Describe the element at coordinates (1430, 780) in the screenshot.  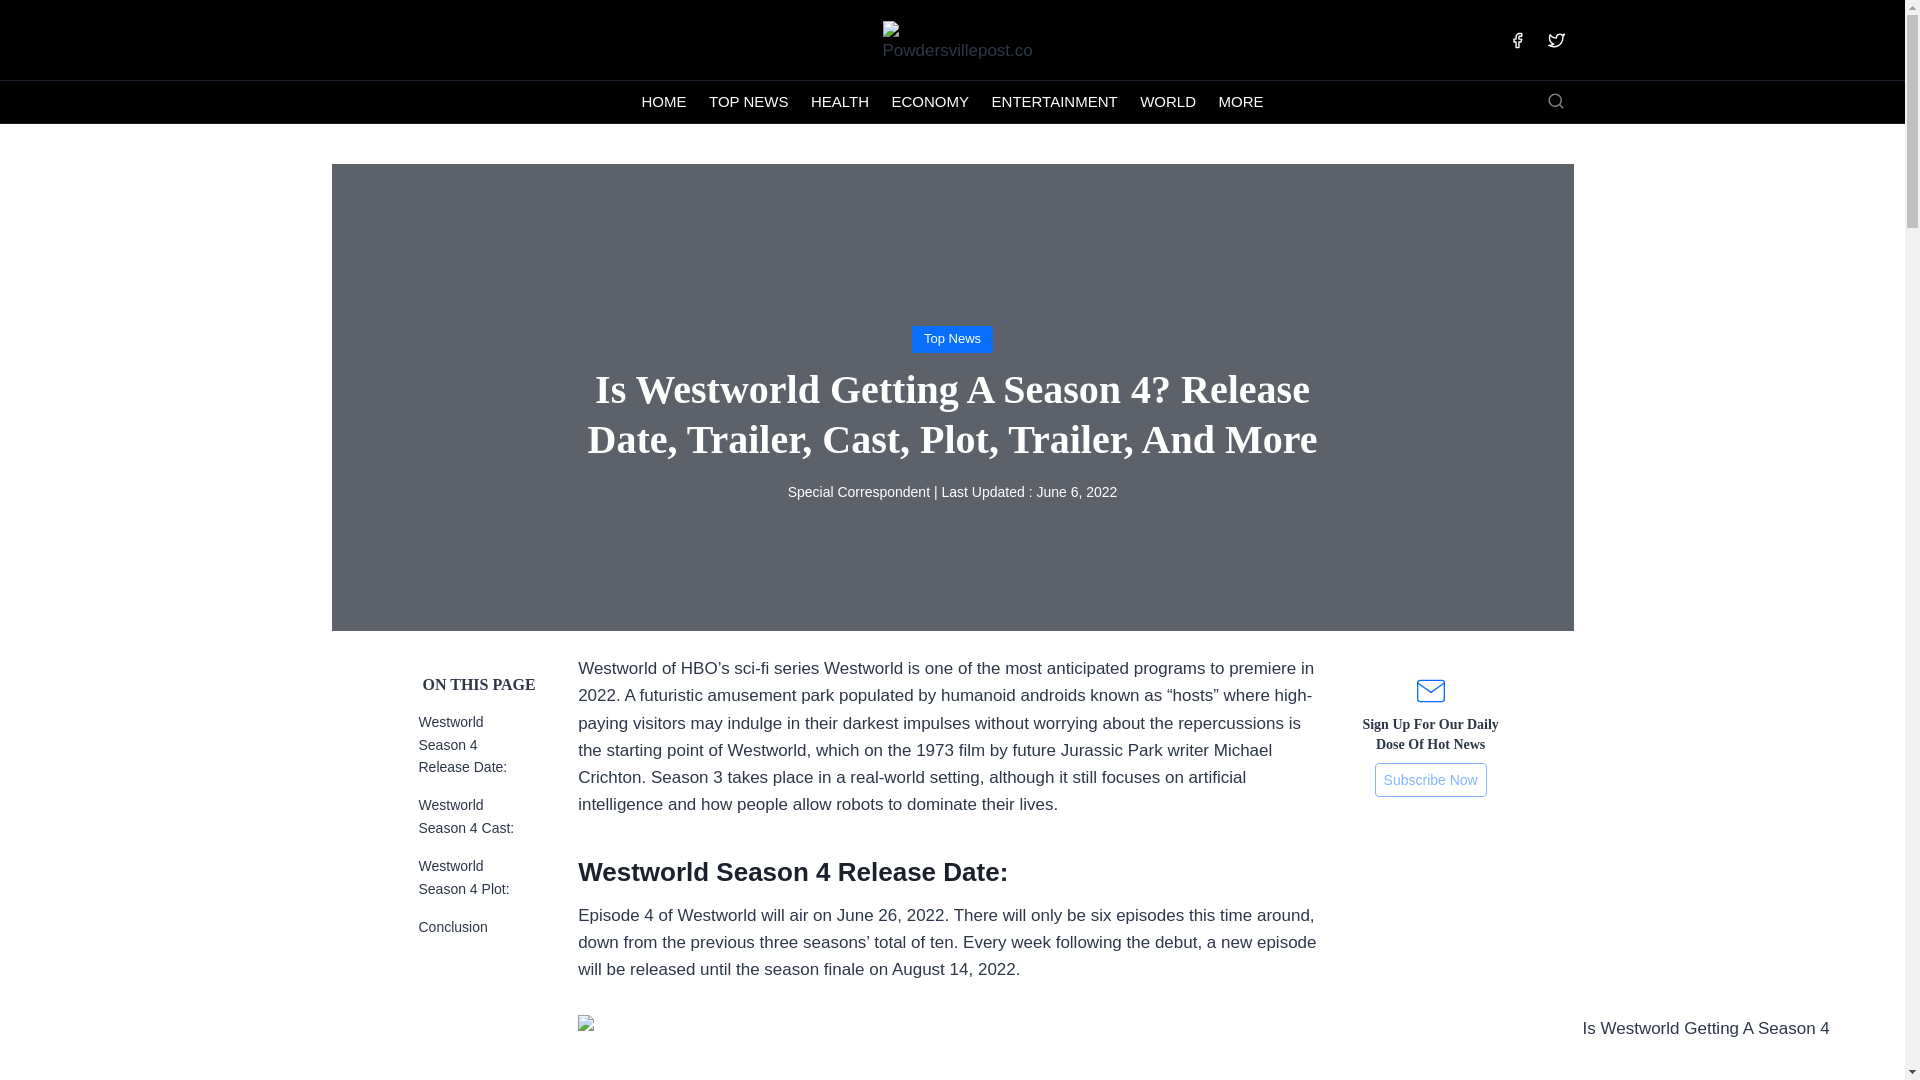
I see `Subscribe Now` at that location.